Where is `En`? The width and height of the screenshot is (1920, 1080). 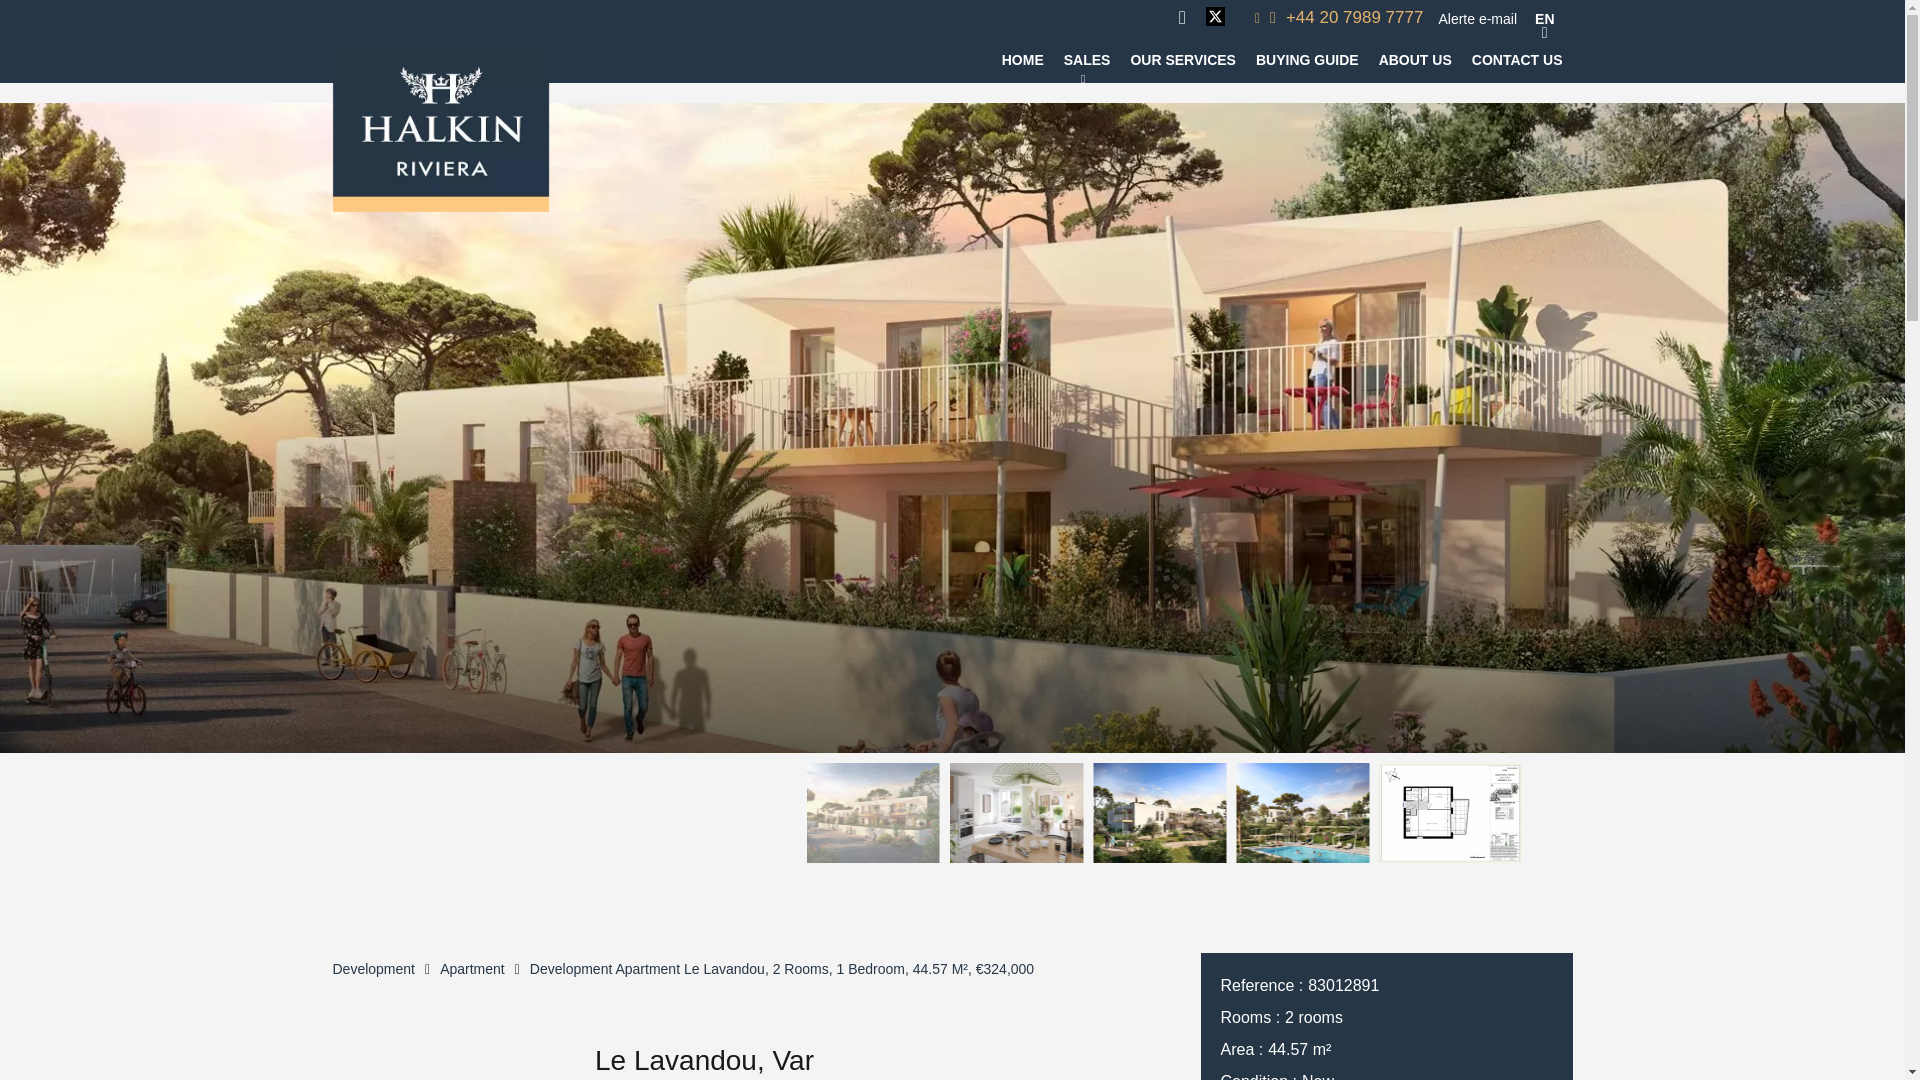
En is located at coordinates (1544, 18).